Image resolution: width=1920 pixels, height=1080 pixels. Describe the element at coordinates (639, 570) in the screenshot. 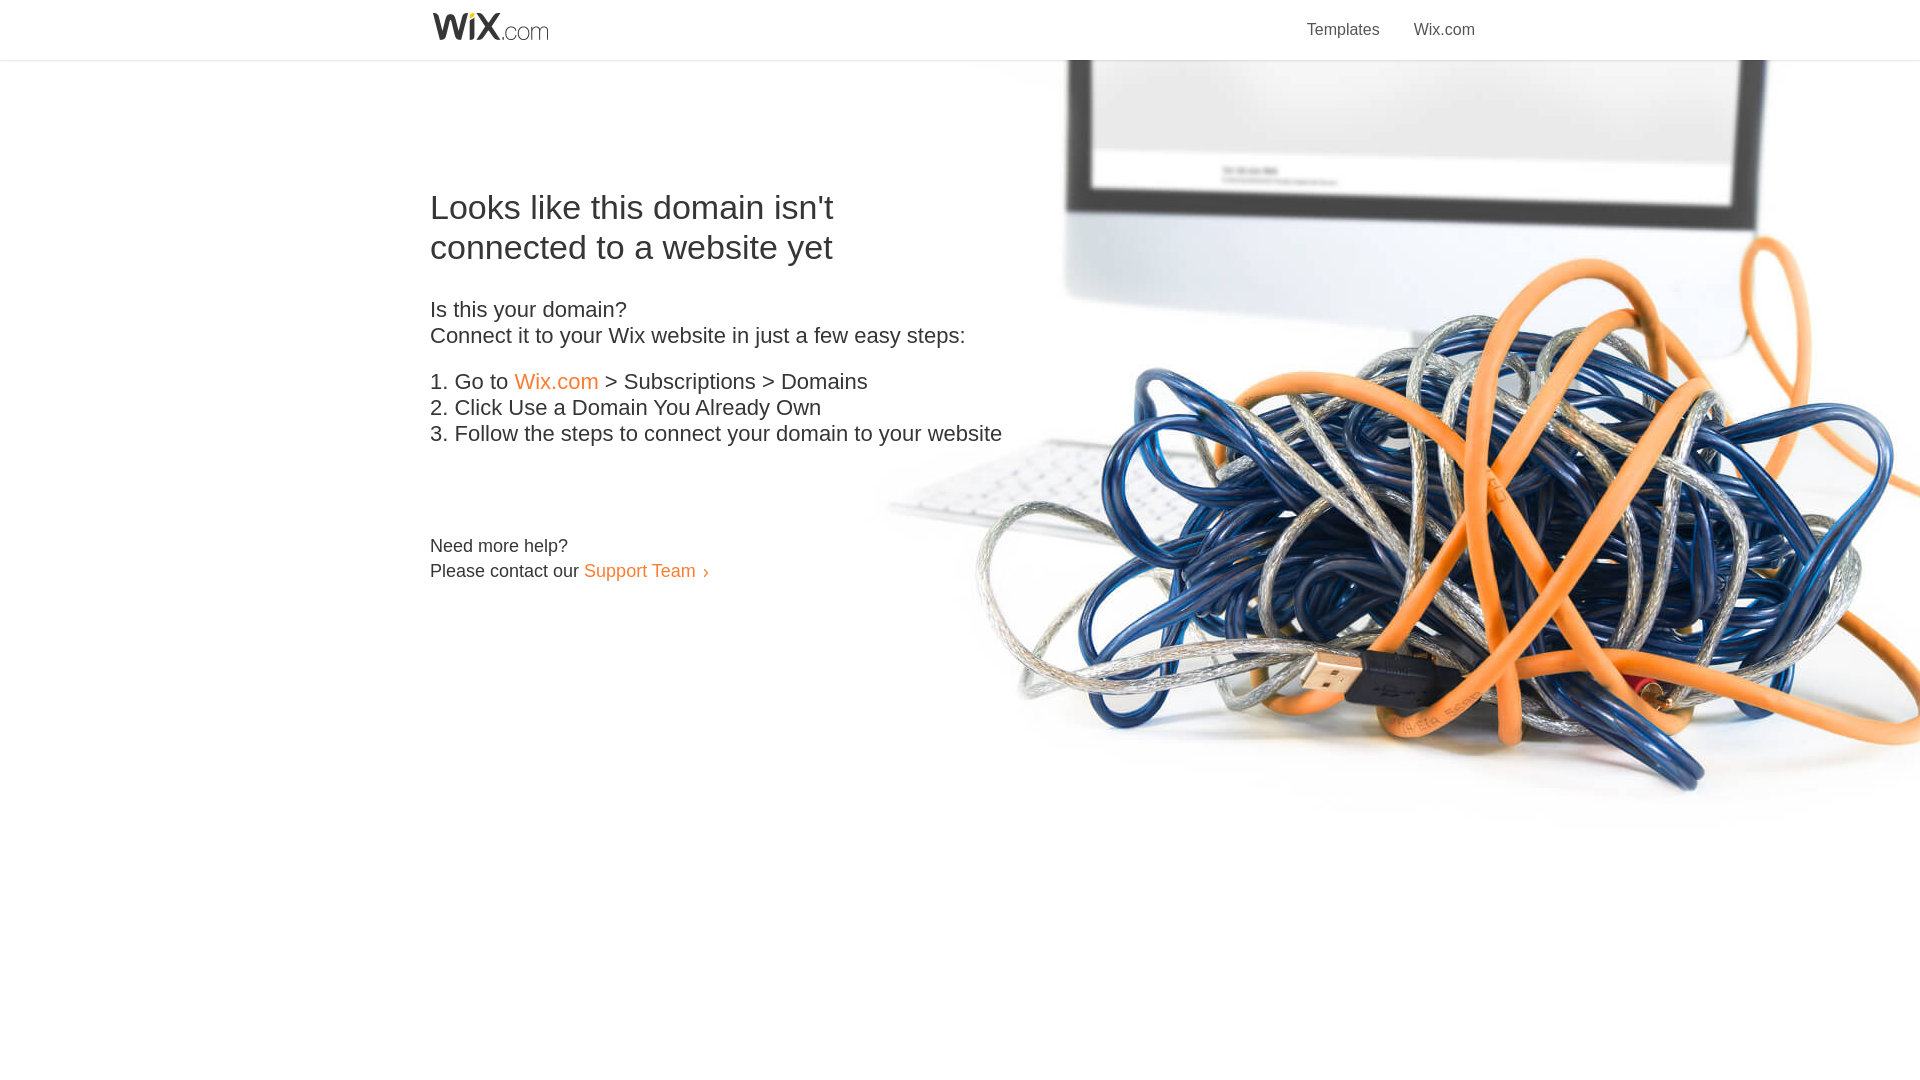

I see `Support Team` at that location.